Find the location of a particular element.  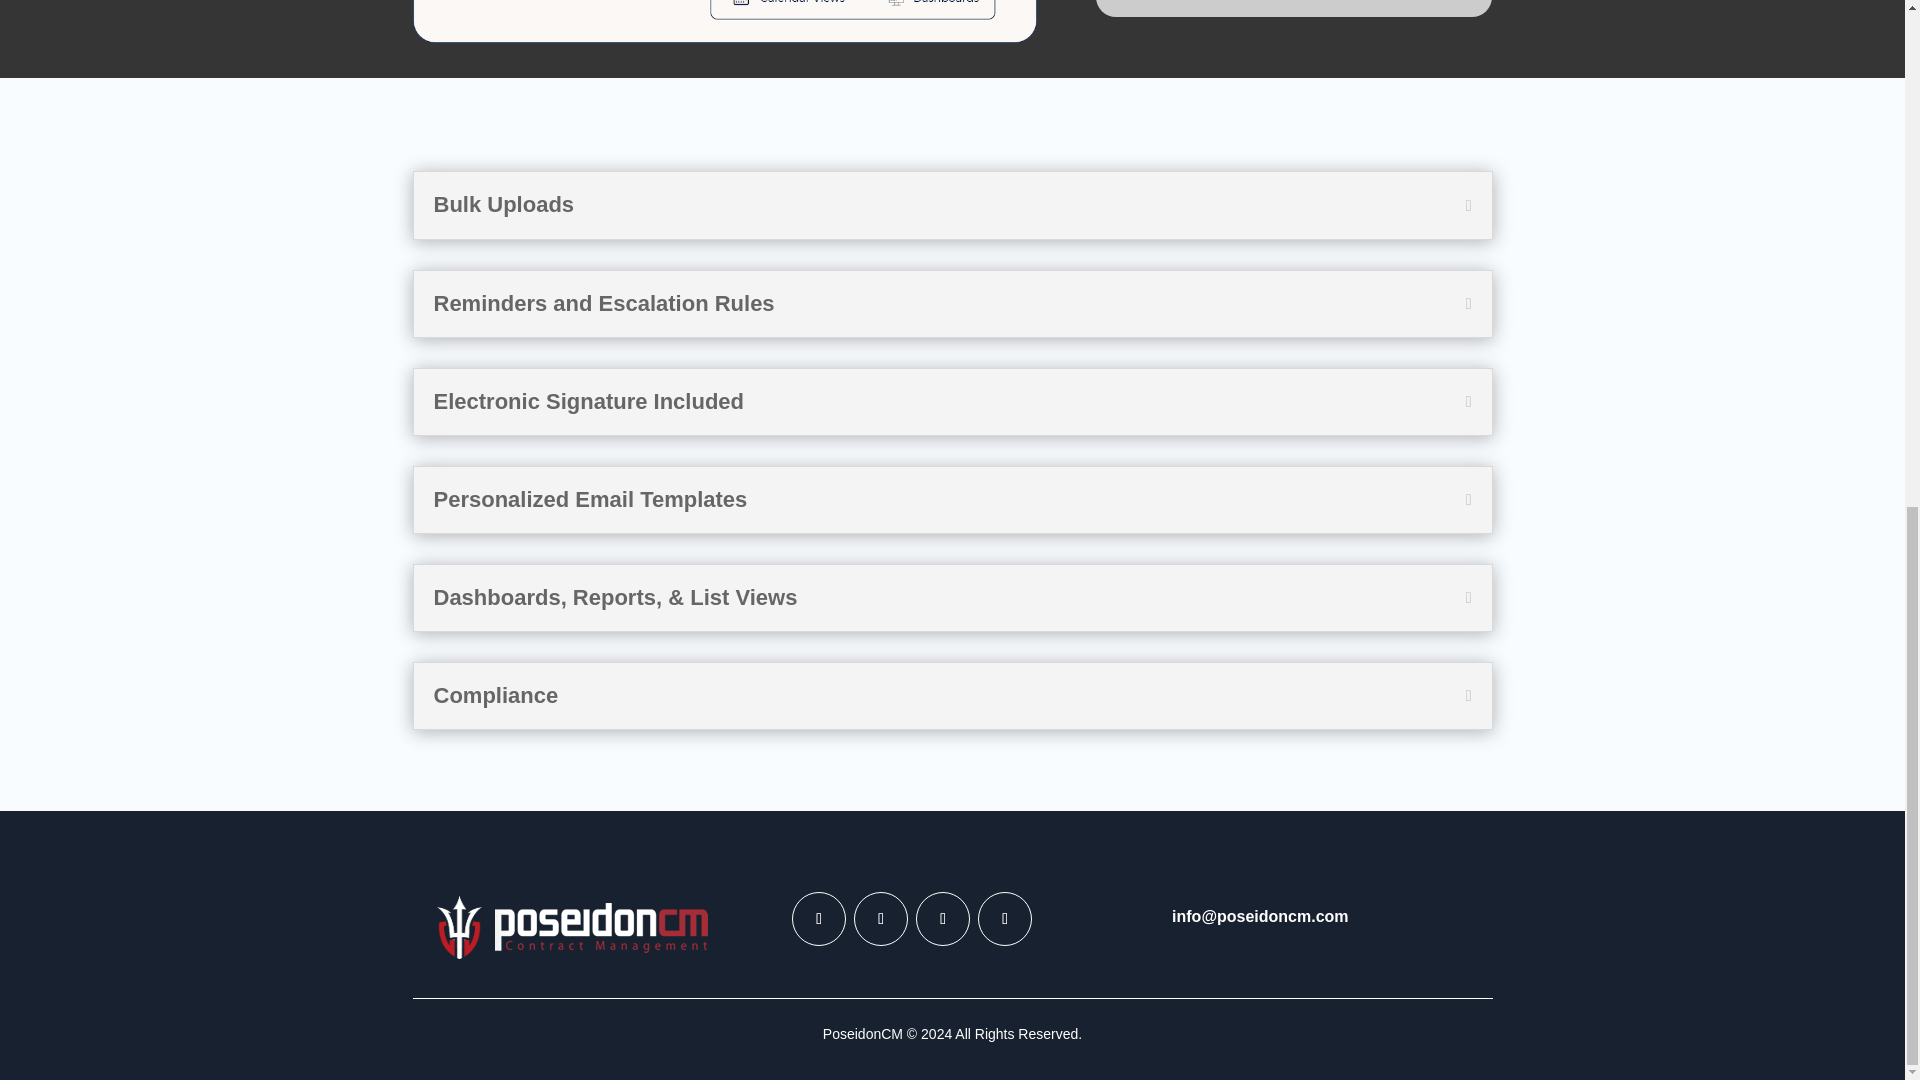

Follow on Instagram is located at coordinates (881, 919).